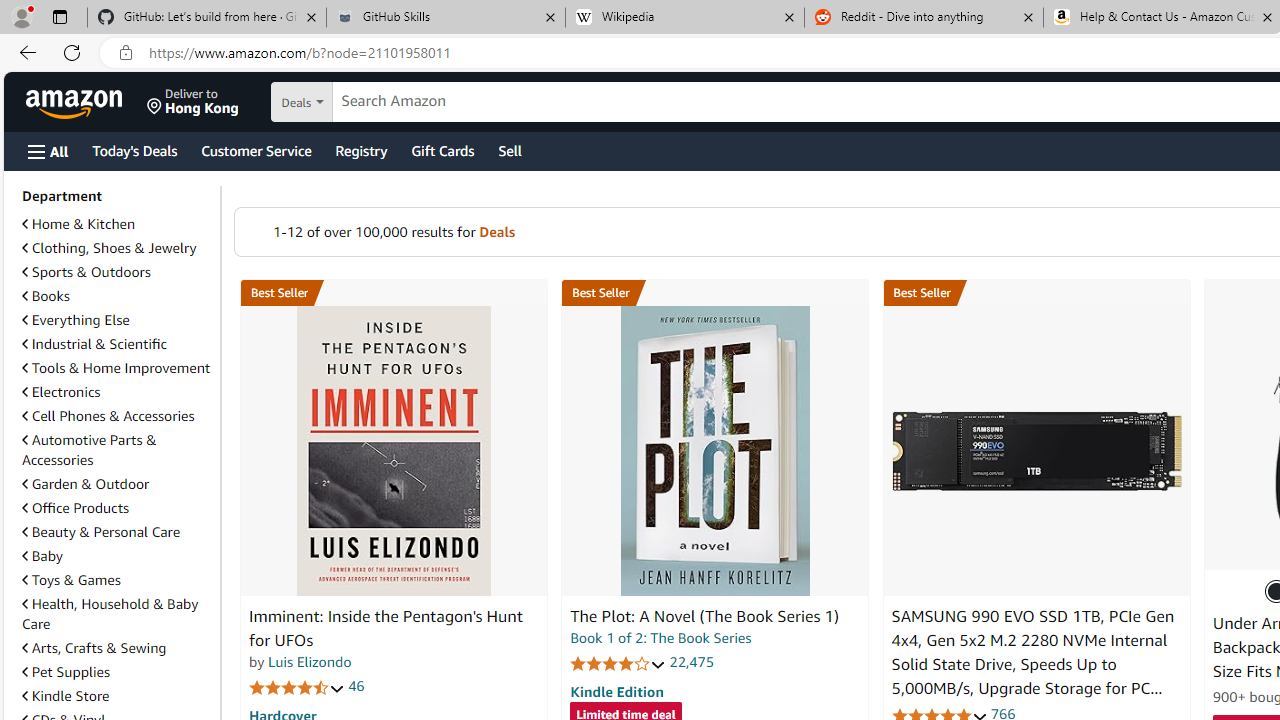  What do you see at coordinates (117, 532) in the screenshot?
I see `Beauty & Personal Care` at bounding box center [117, 532].